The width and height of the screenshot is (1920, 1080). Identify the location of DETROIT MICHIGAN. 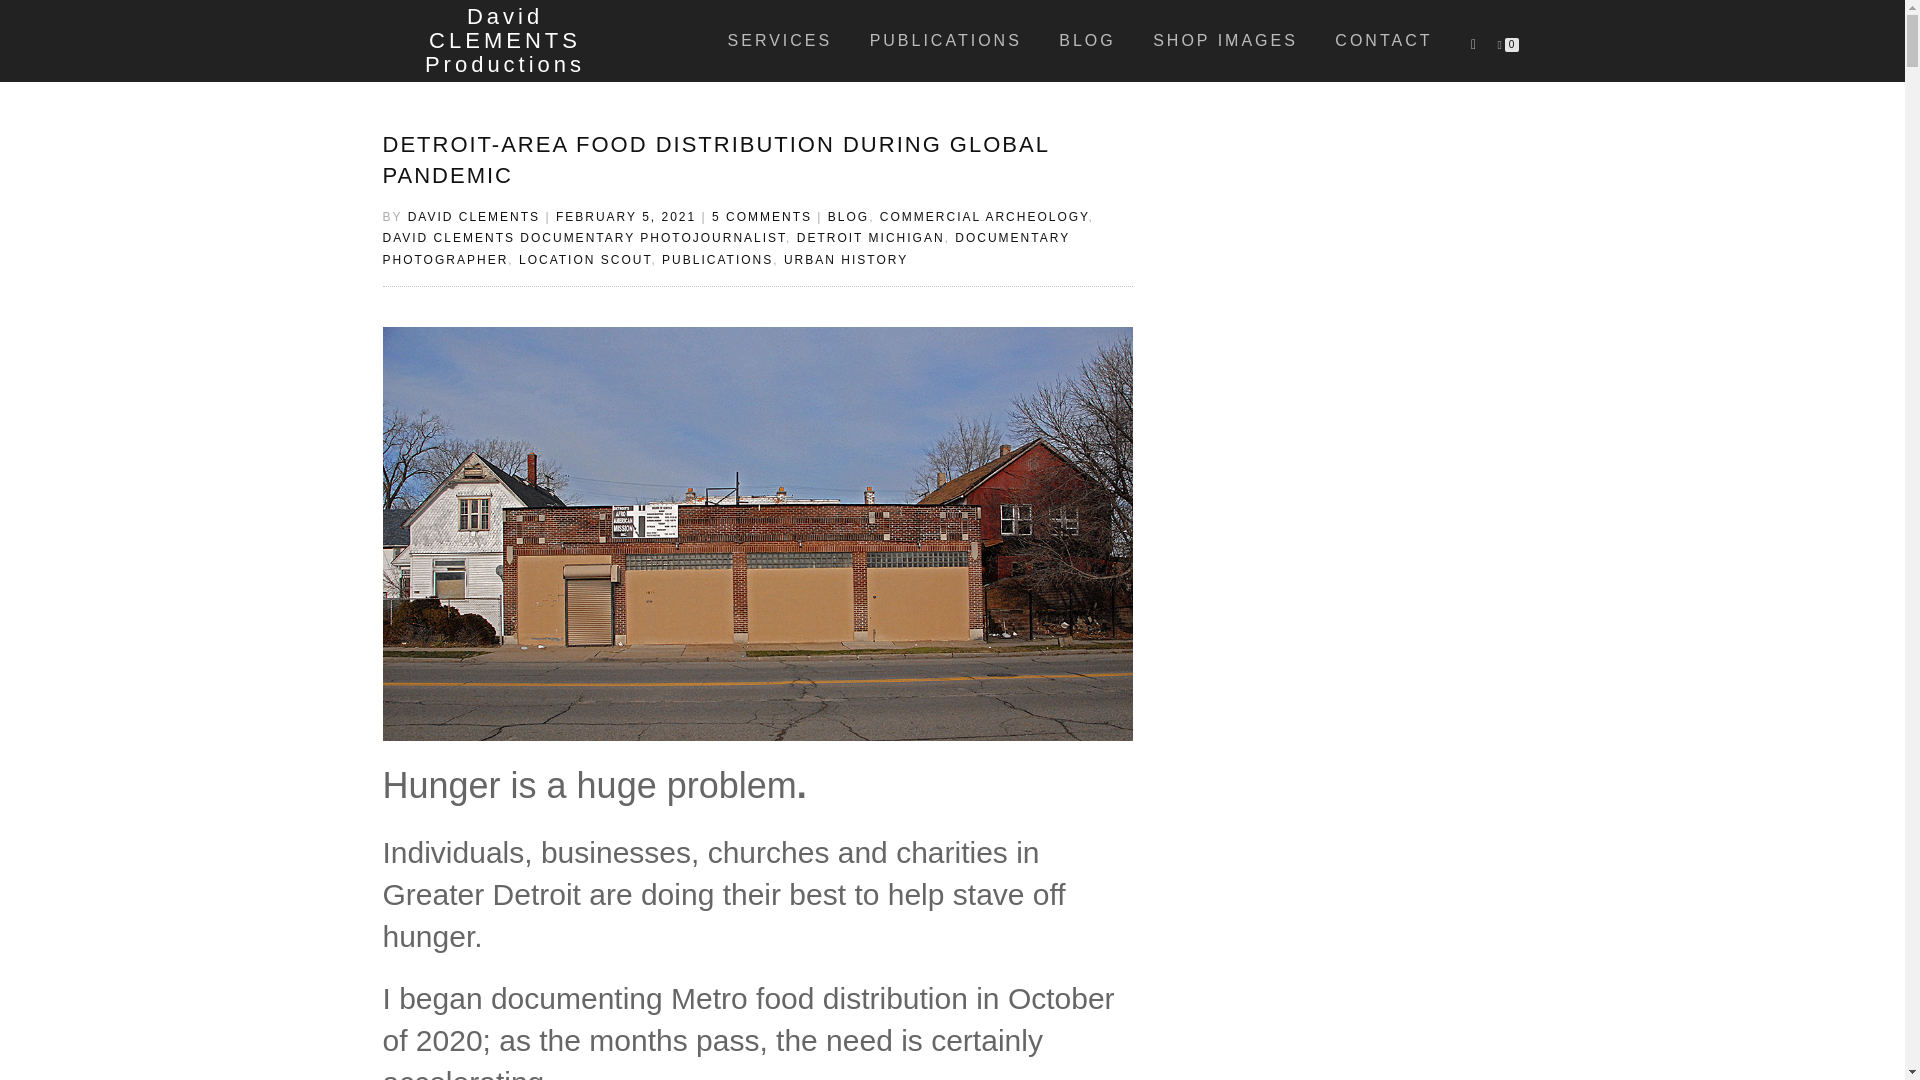
(870, 238).